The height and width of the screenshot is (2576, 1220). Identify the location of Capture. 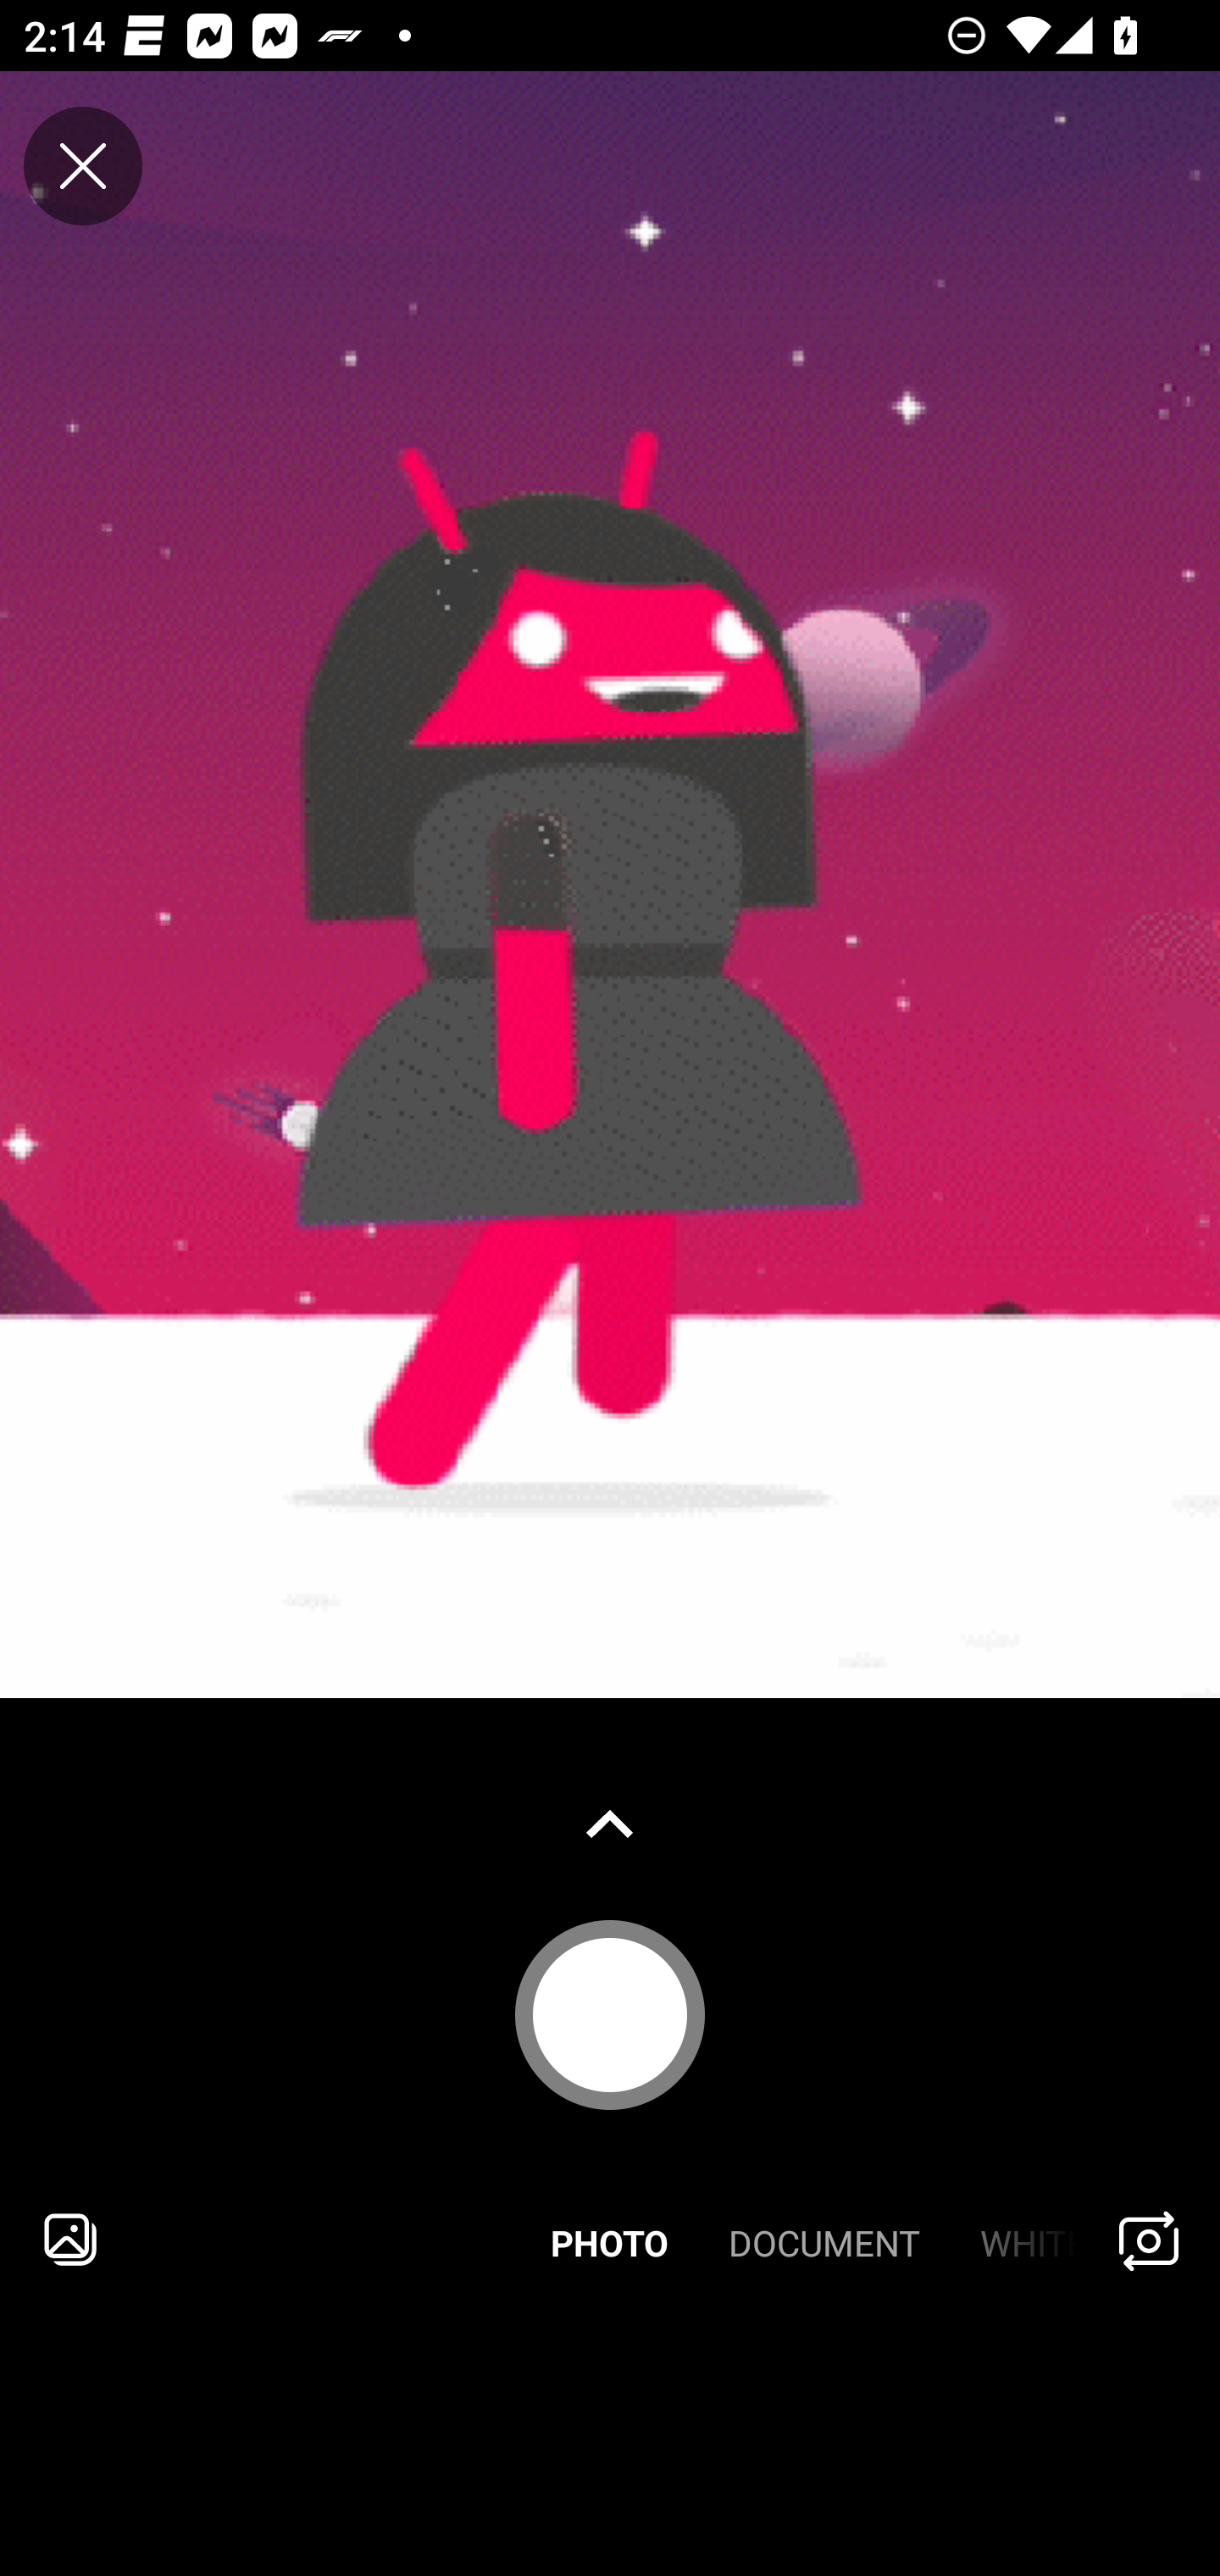
(610, 2013).